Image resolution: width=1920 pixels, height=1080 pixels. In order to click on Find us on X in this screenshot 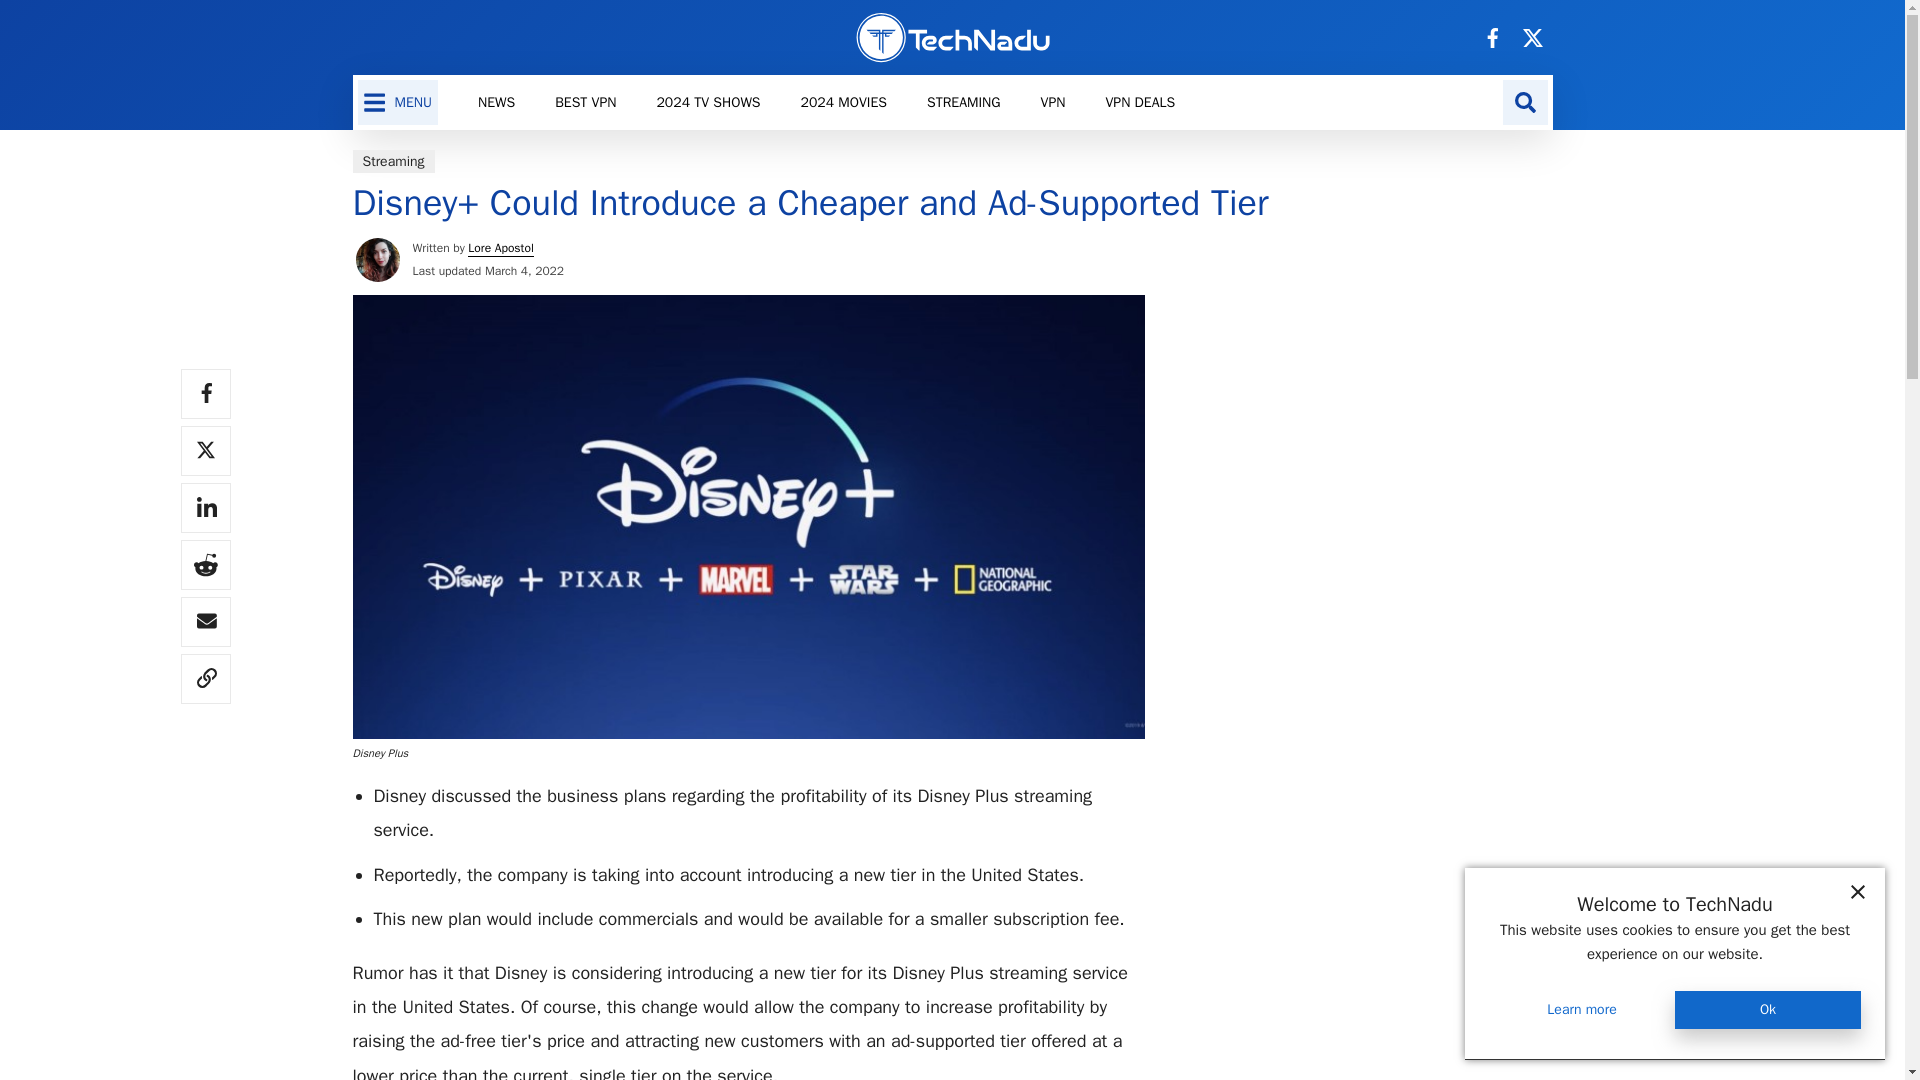, I will do `click(1532, 36)`.